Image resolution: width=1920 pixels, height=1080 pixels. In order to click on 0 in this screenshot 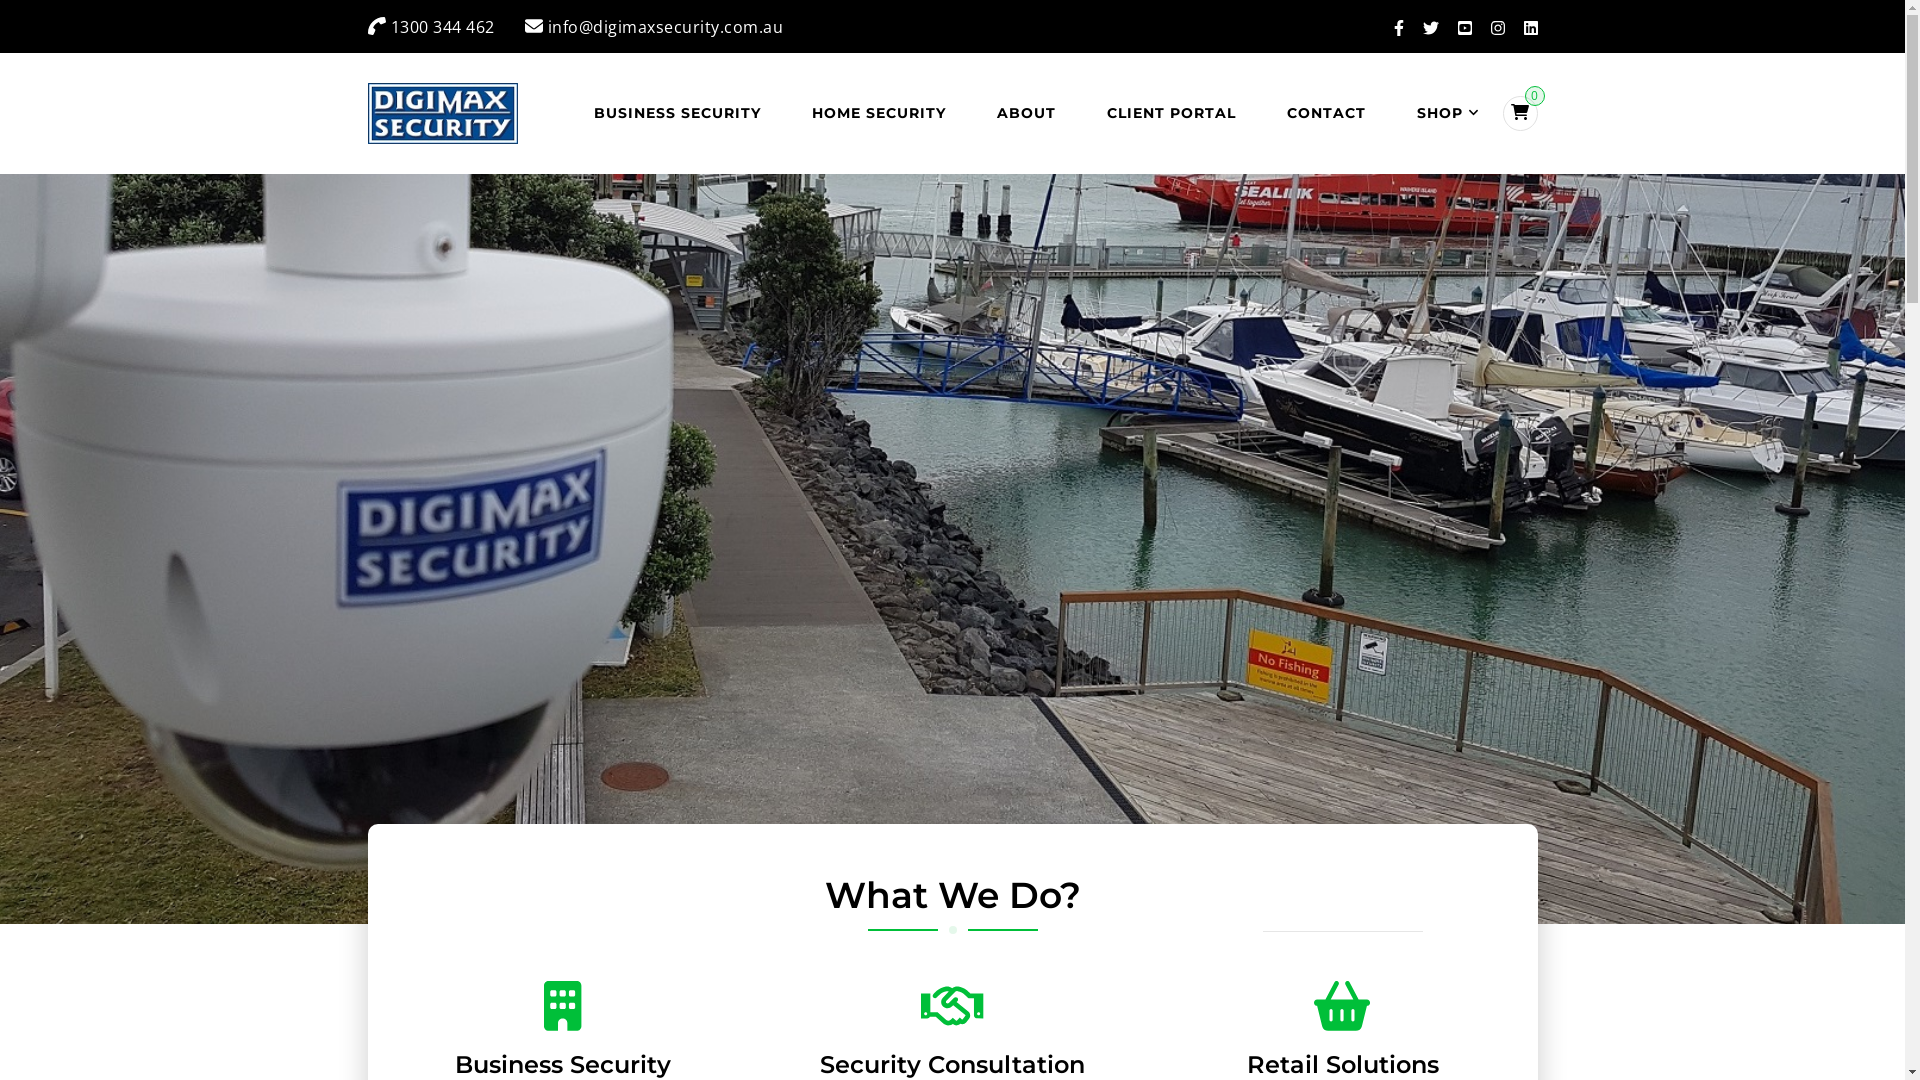, I will do `click(1520, 112)`.